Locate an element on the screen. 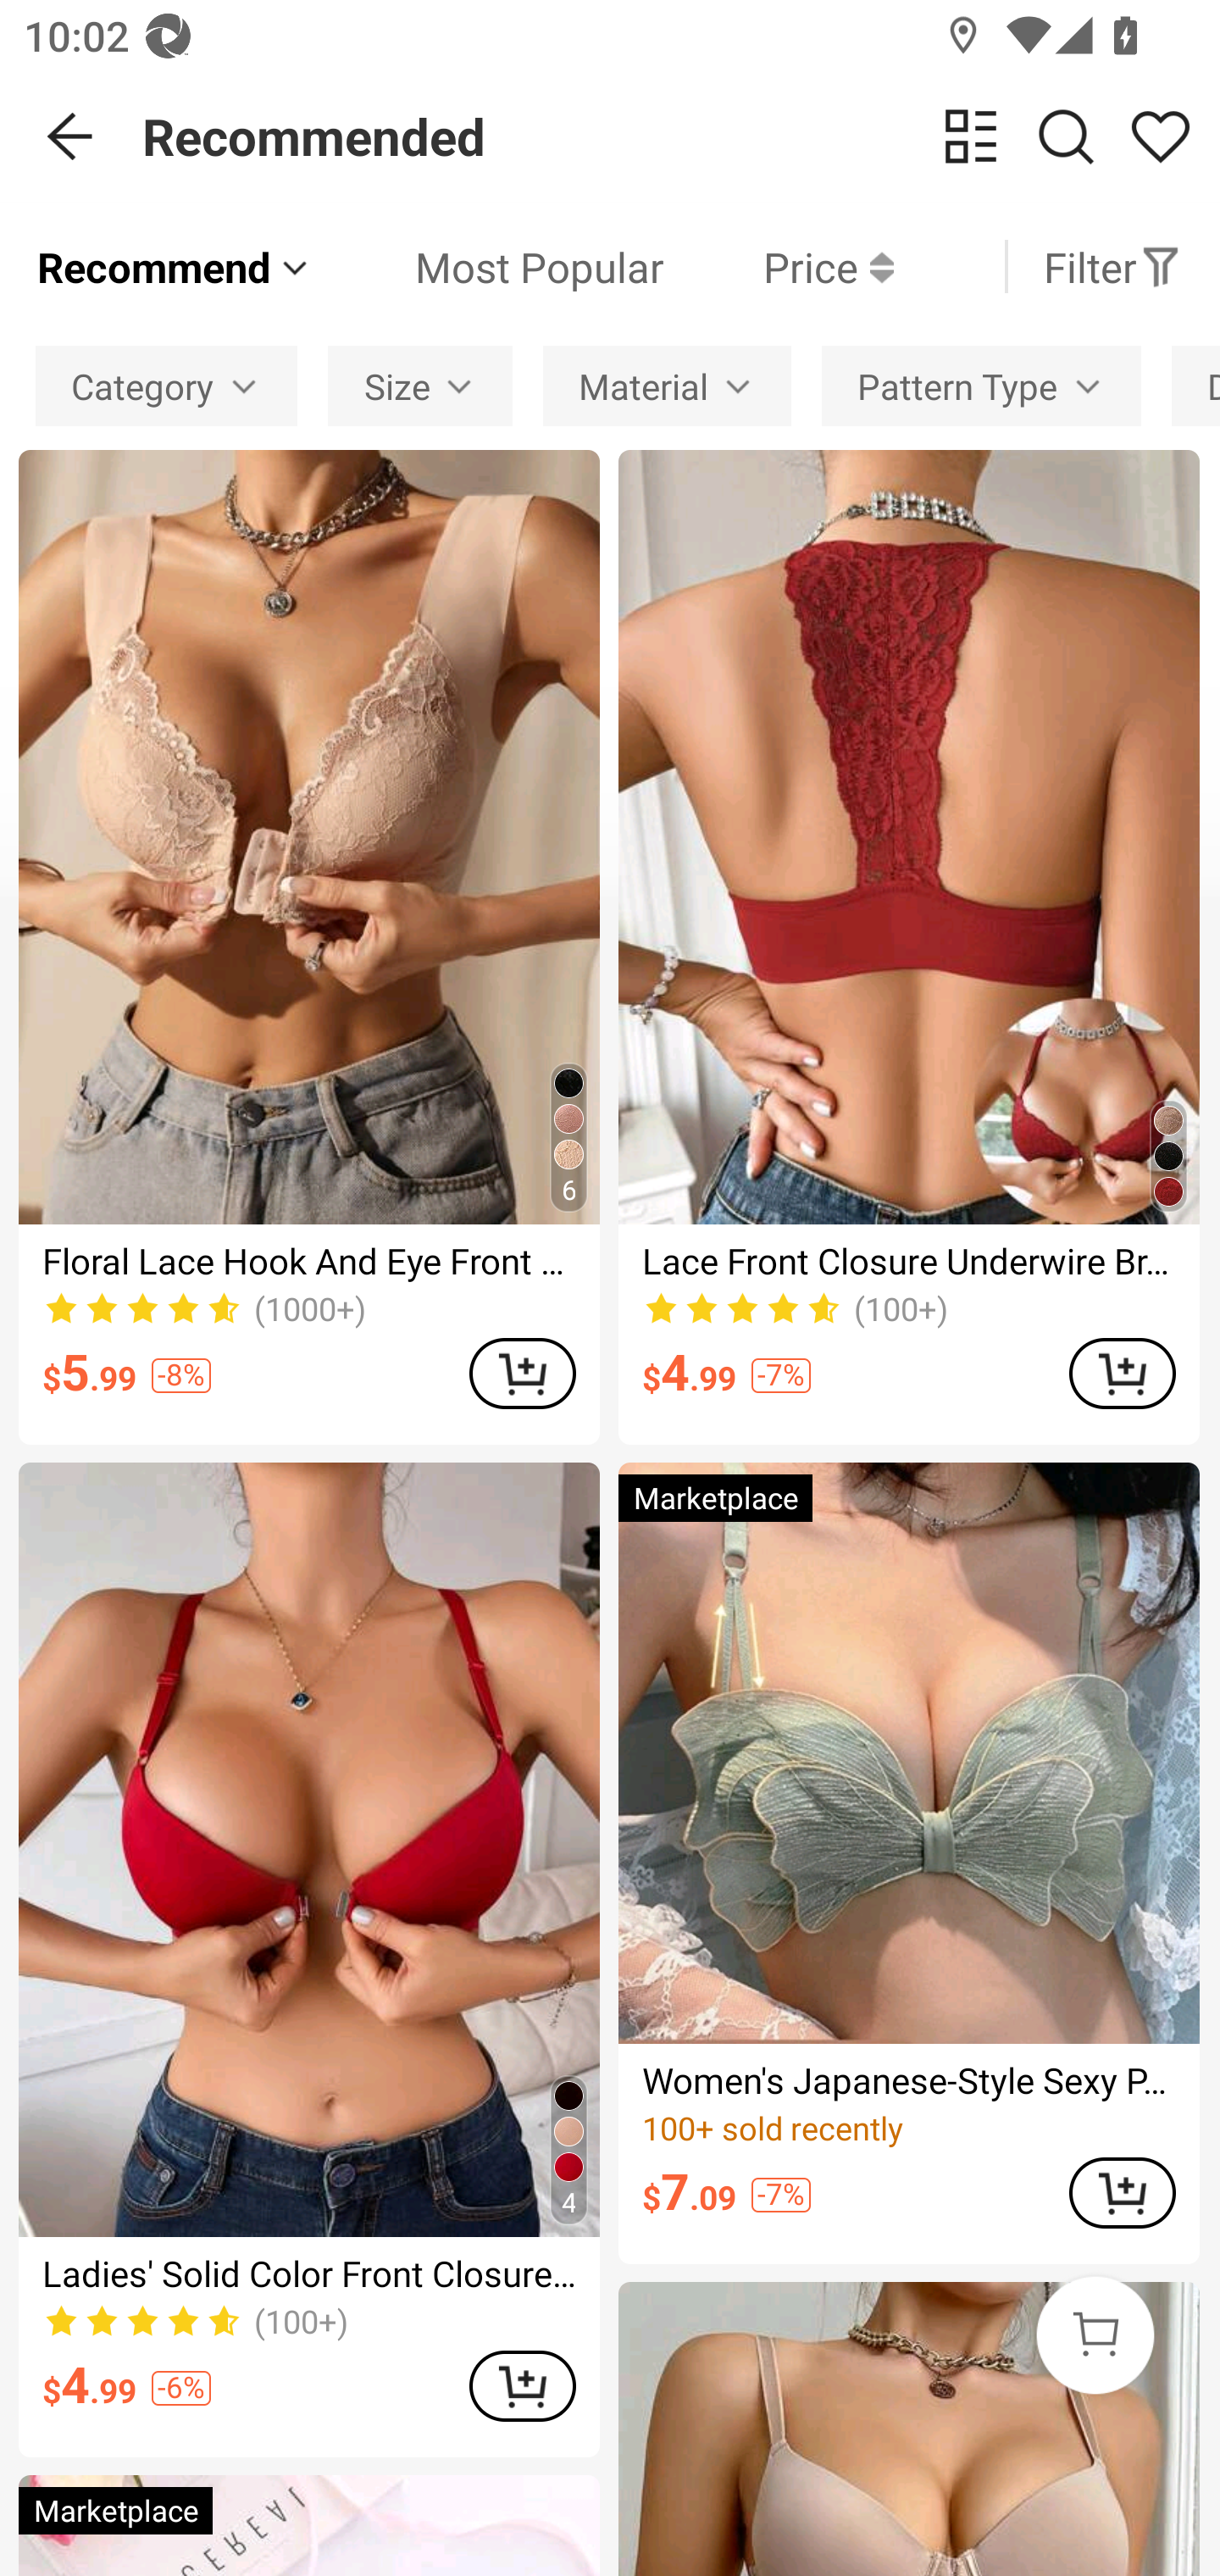 The width and height of the screenshot is (1220, 2576). Price is located at coordinates (779, 266).